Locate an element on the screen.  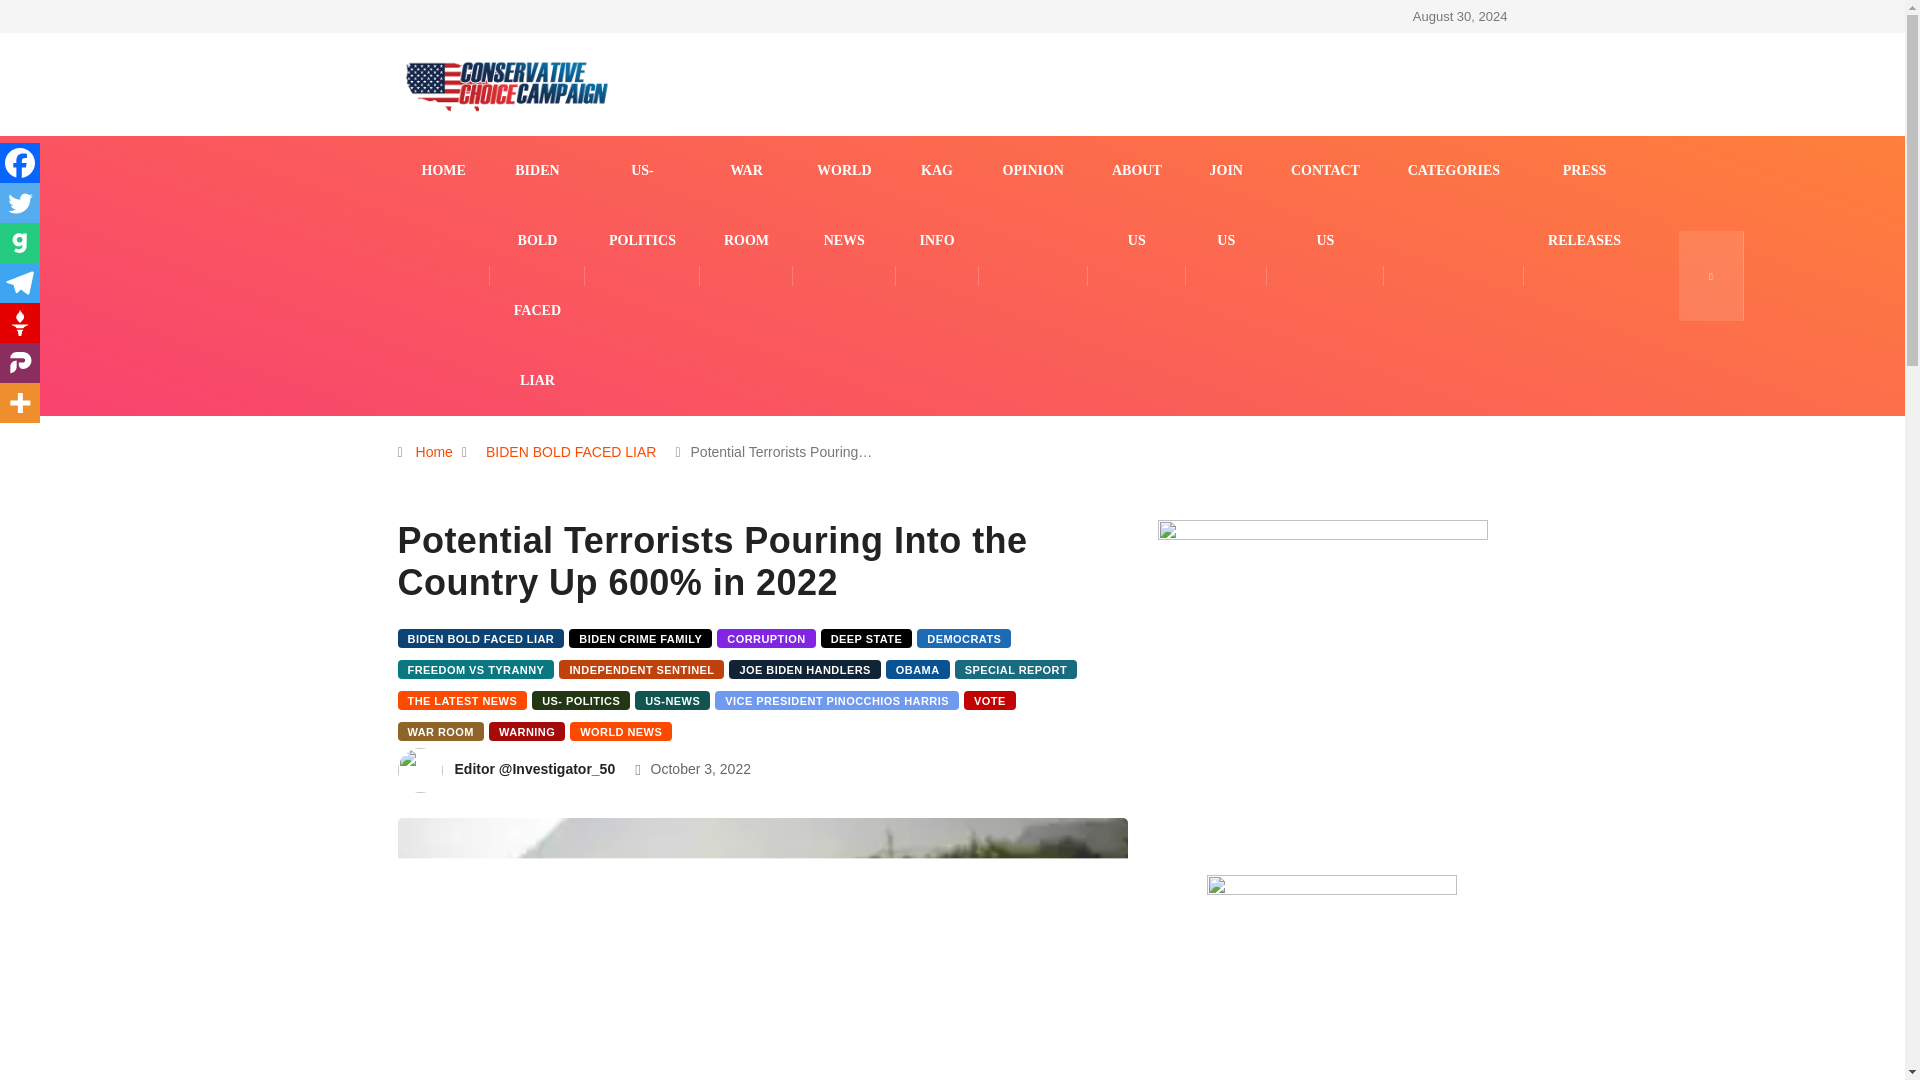
THE LATEST NEWS is located at coordinates (462, 700).